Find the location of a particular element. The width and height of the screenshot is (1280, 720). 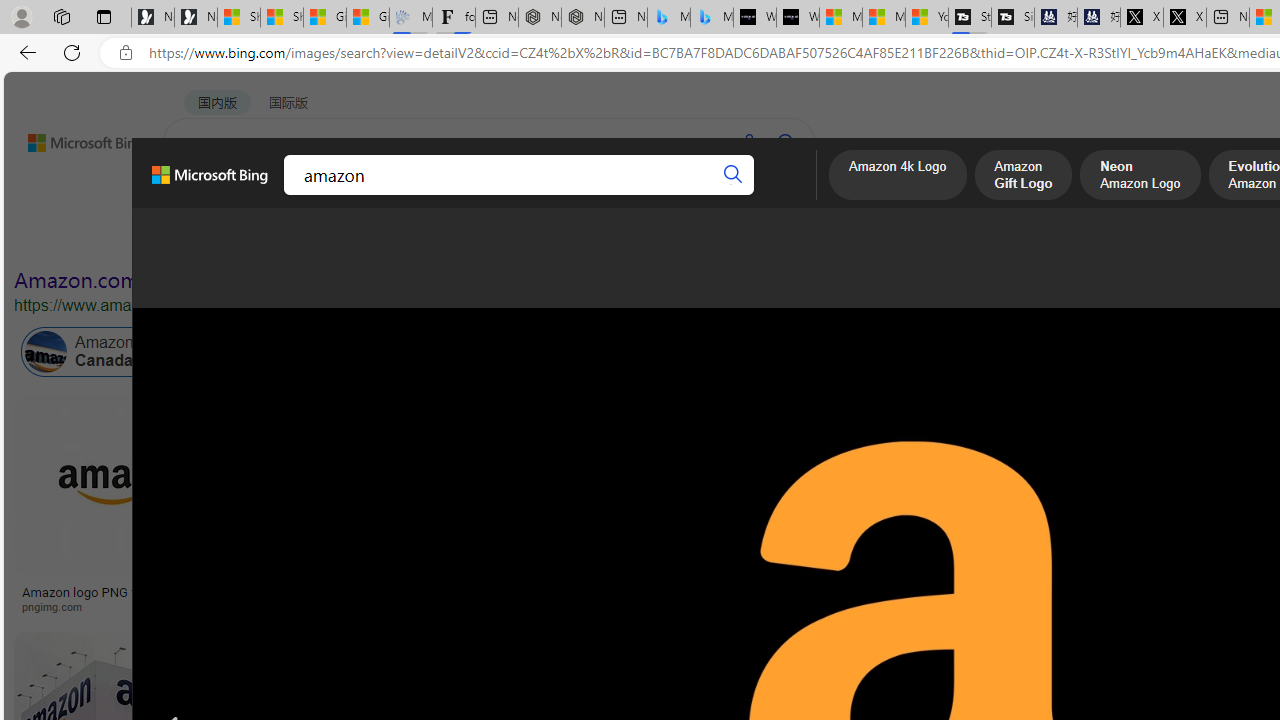

People is located at coordinates (521, 238).